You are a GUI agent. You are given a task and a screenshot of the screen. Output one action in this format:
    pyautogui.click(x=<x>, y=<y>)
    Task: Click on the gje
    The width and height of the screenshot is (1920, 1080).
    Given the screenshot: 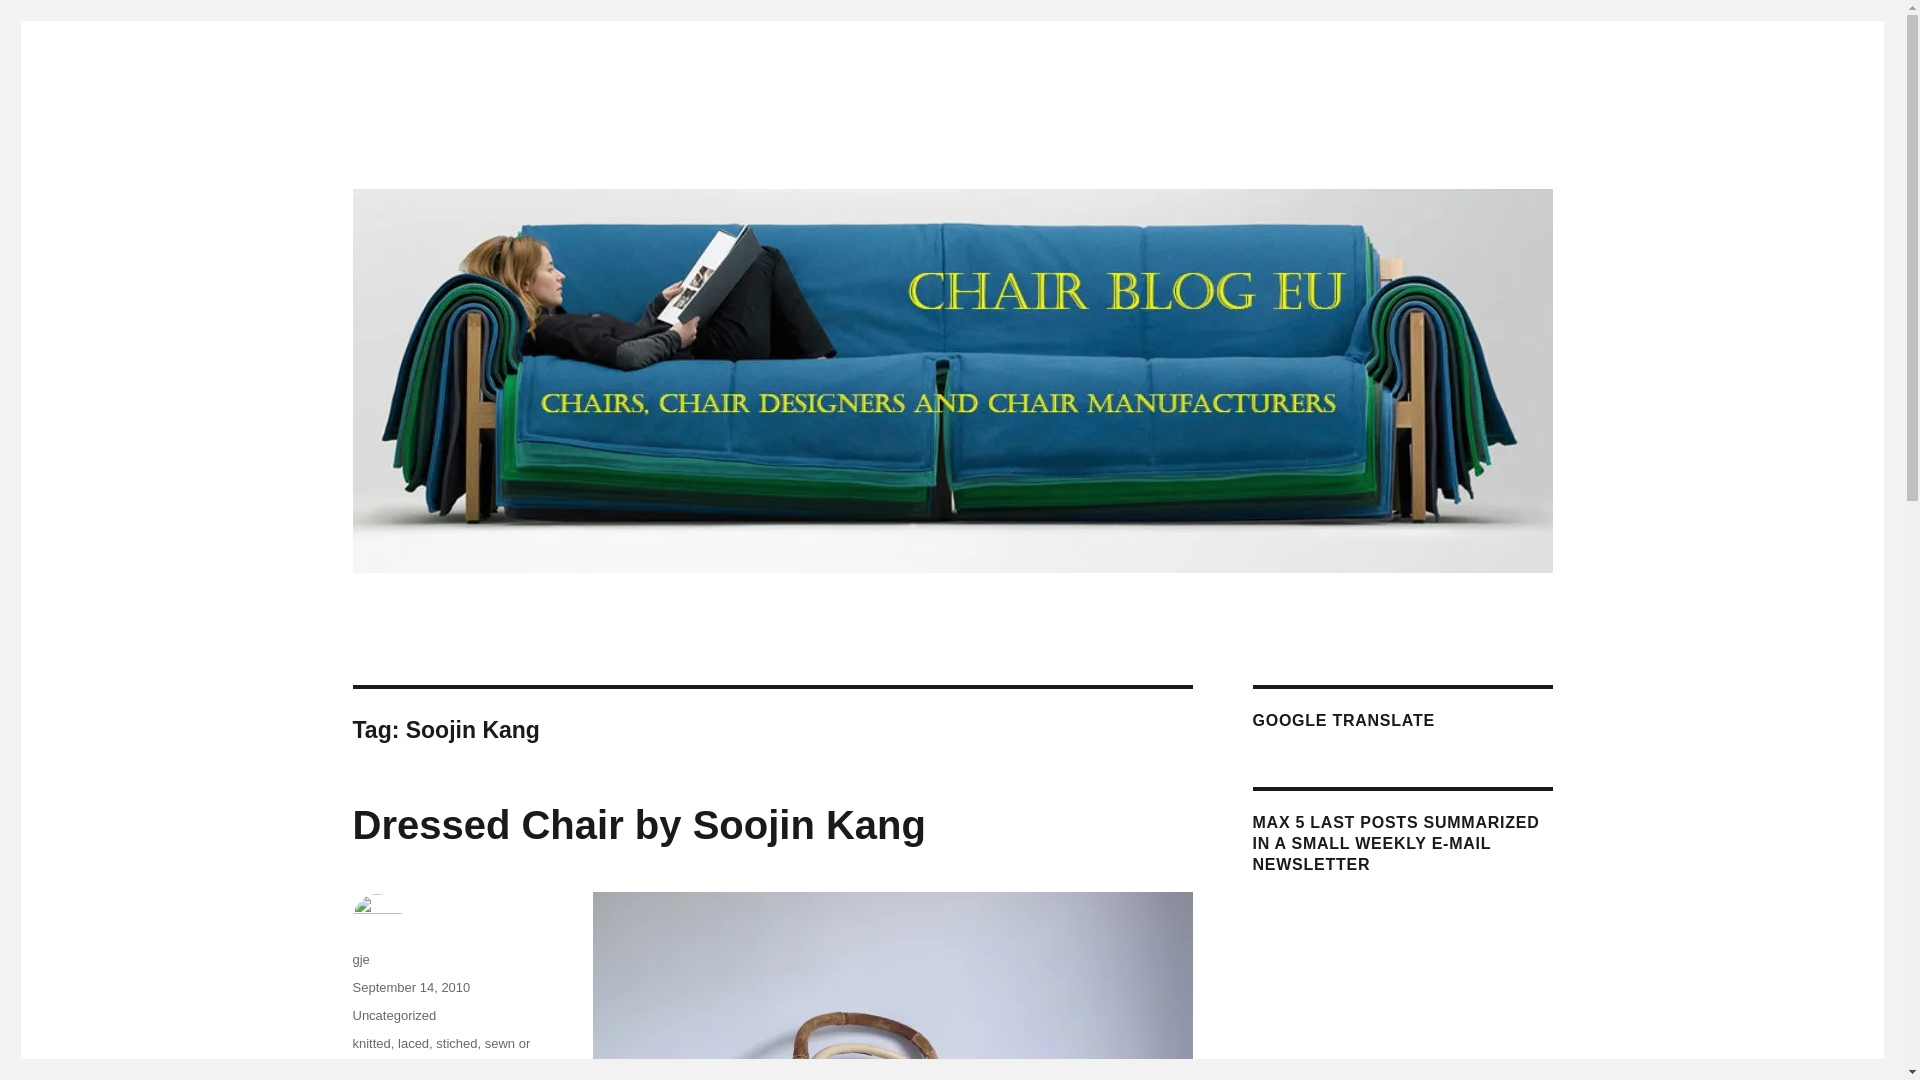 What is the action you would take?
    pyautogui.click(x=360, y=958)
    